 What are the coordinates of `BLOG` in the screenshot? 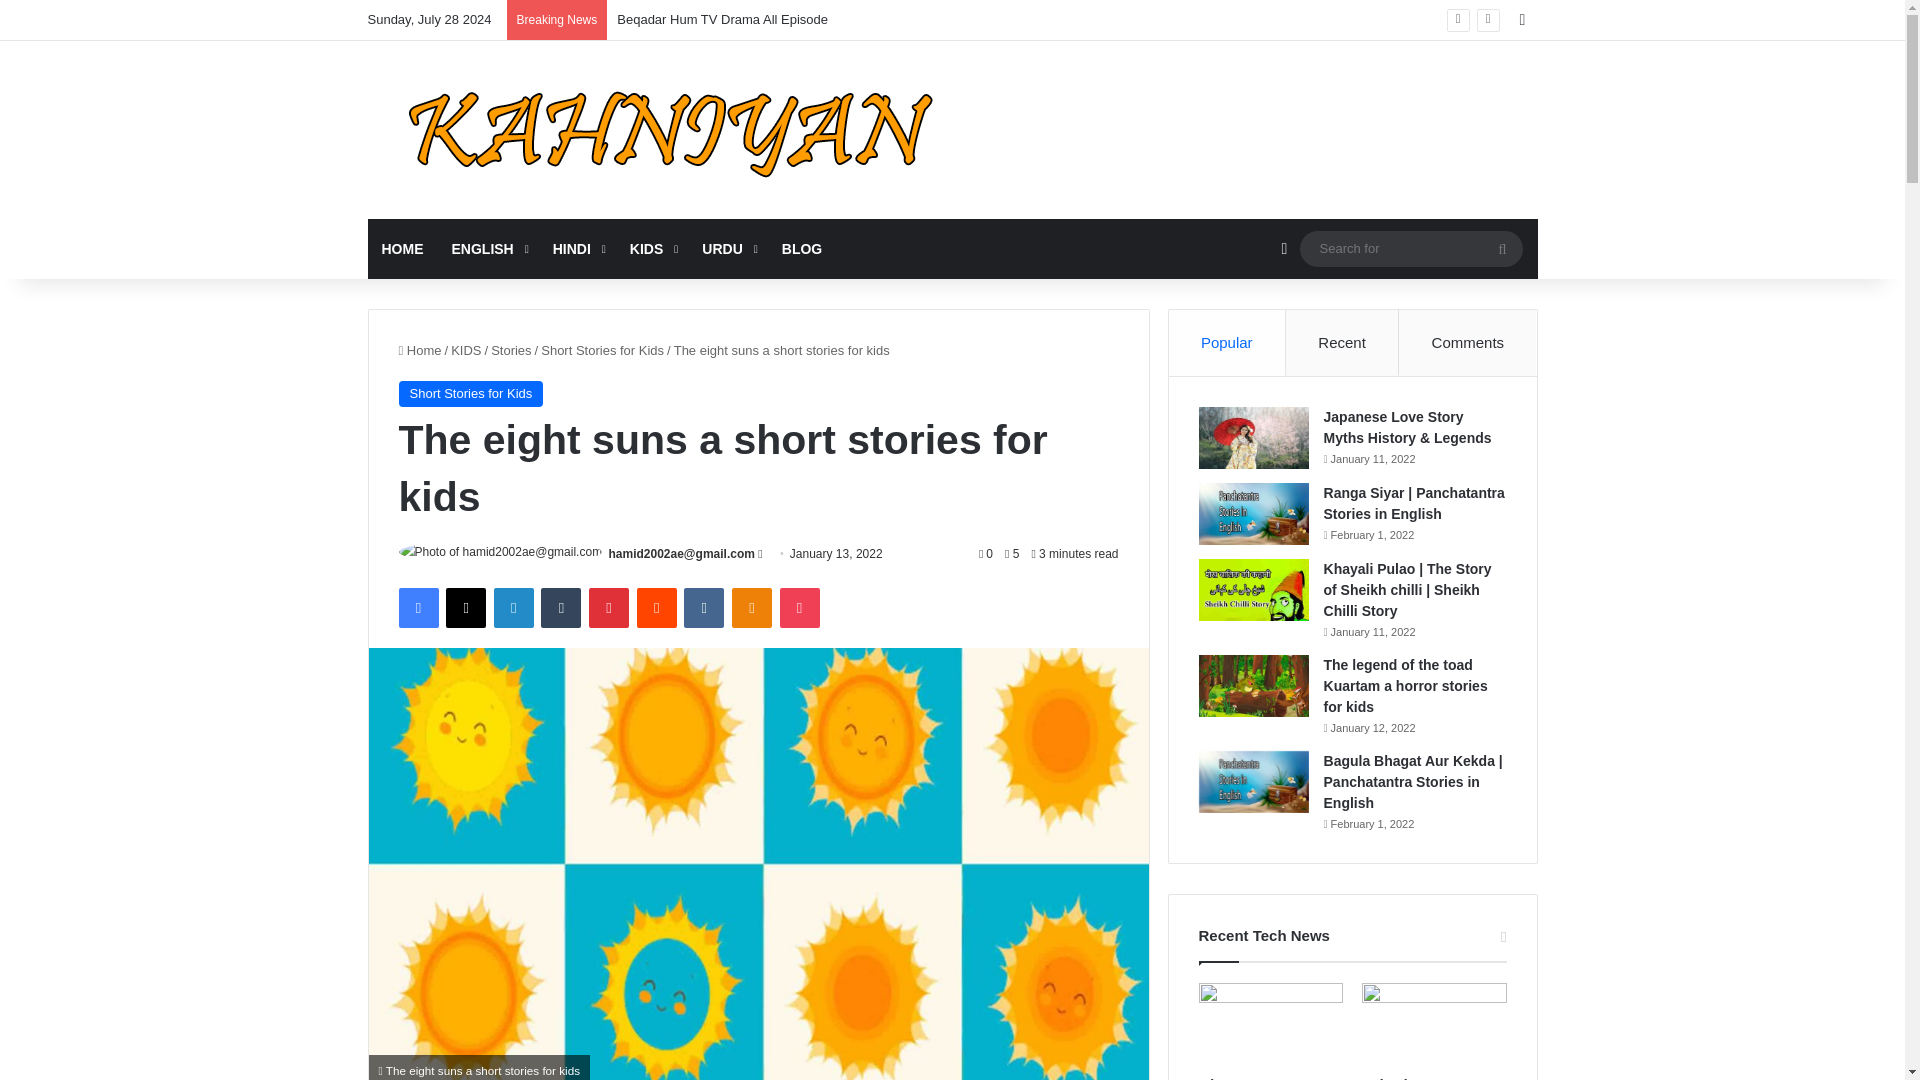 It's located at (802, 248).